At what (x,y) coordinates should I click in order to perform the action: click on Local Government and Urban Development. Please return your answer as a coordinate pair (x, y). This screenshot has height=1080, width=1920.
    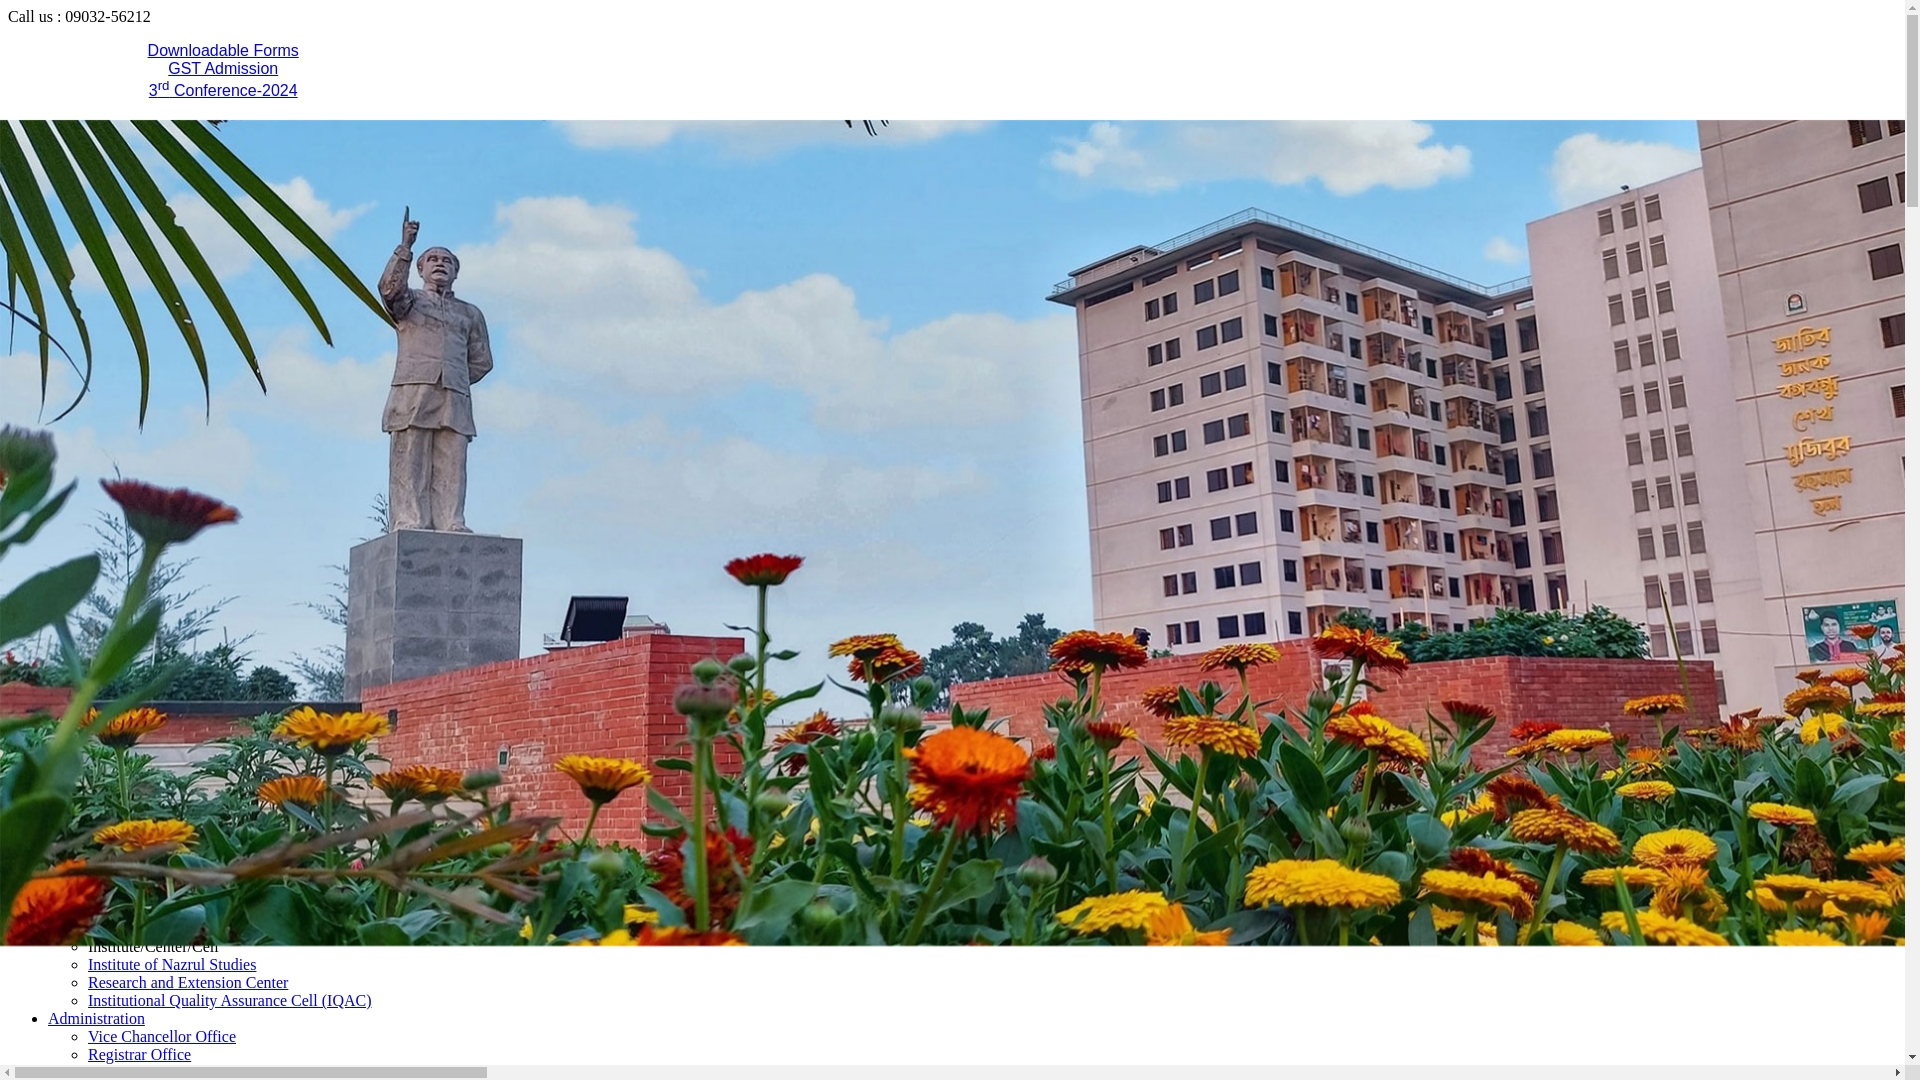
    Looking at the image, I should click on (229, 730).